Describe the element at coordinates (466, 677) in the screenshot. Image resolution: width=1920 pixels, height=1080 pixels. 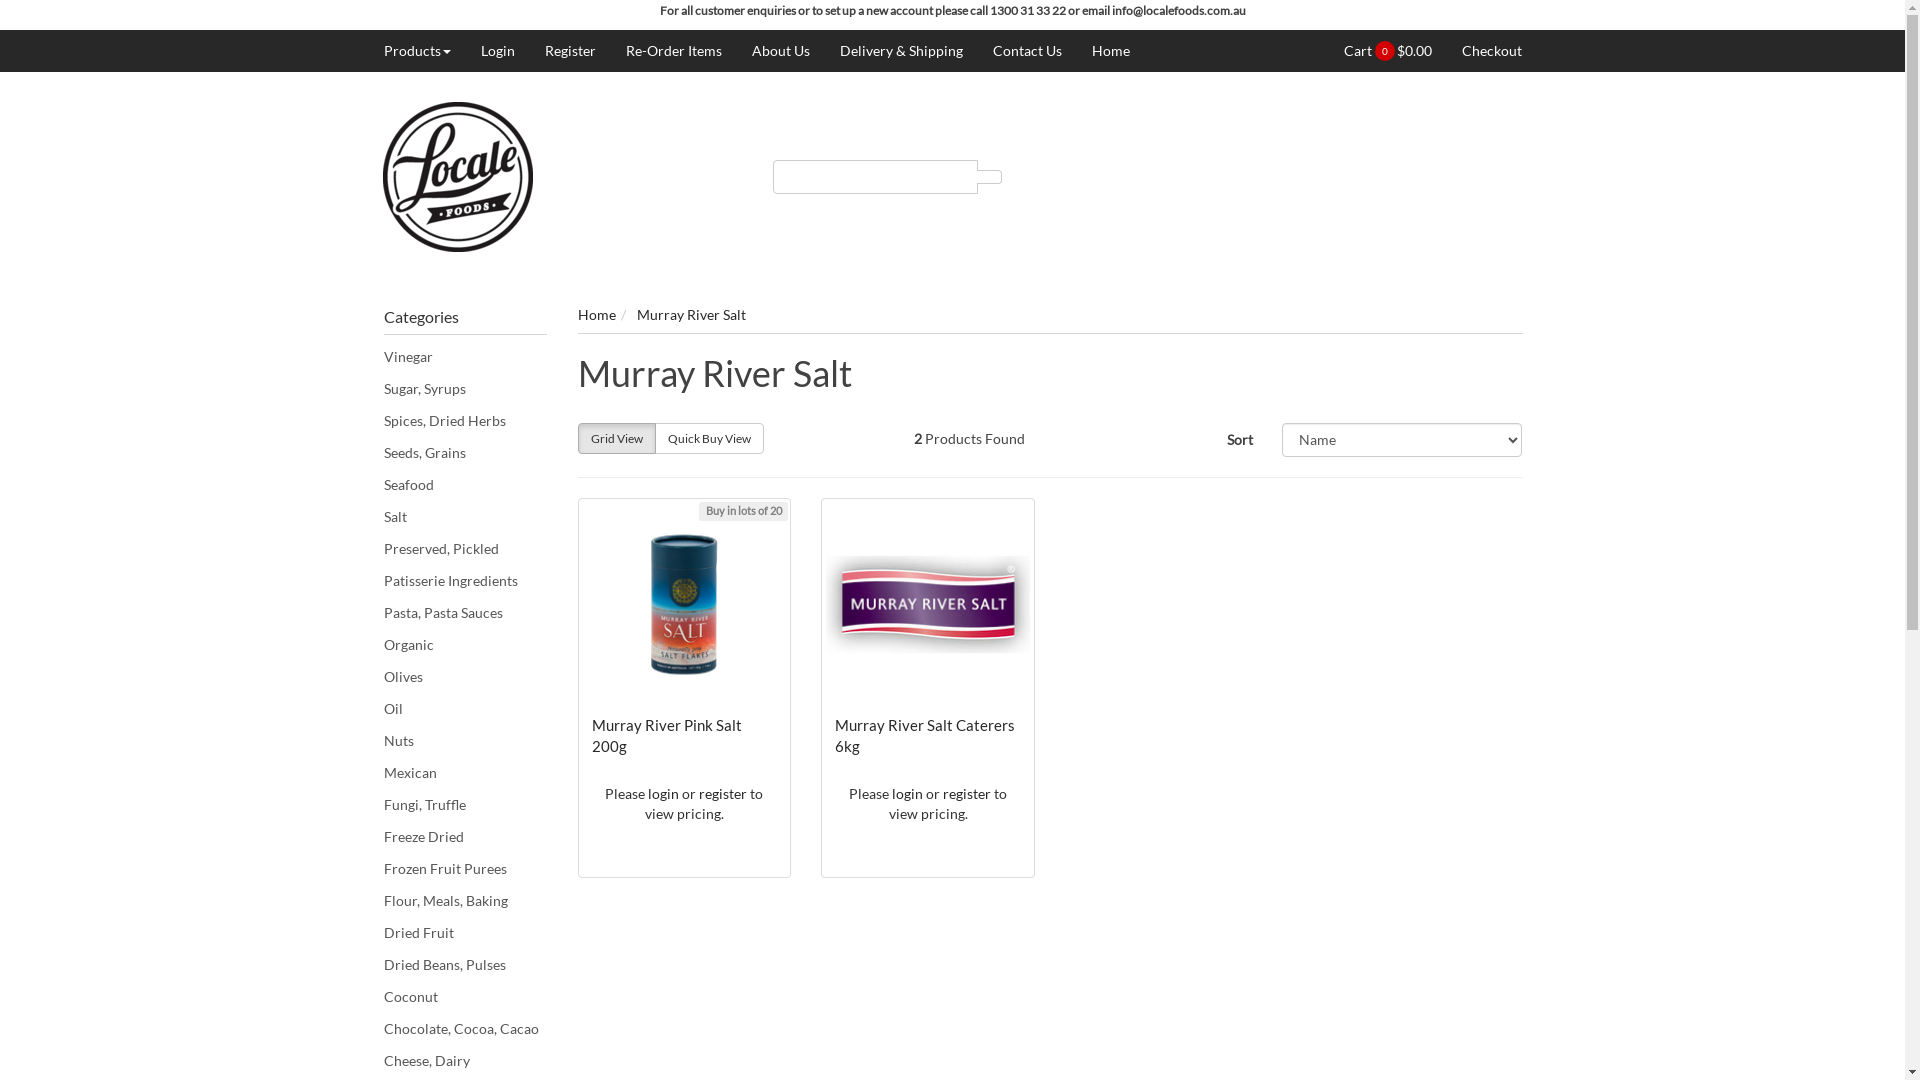
I see `Olives` at that location.